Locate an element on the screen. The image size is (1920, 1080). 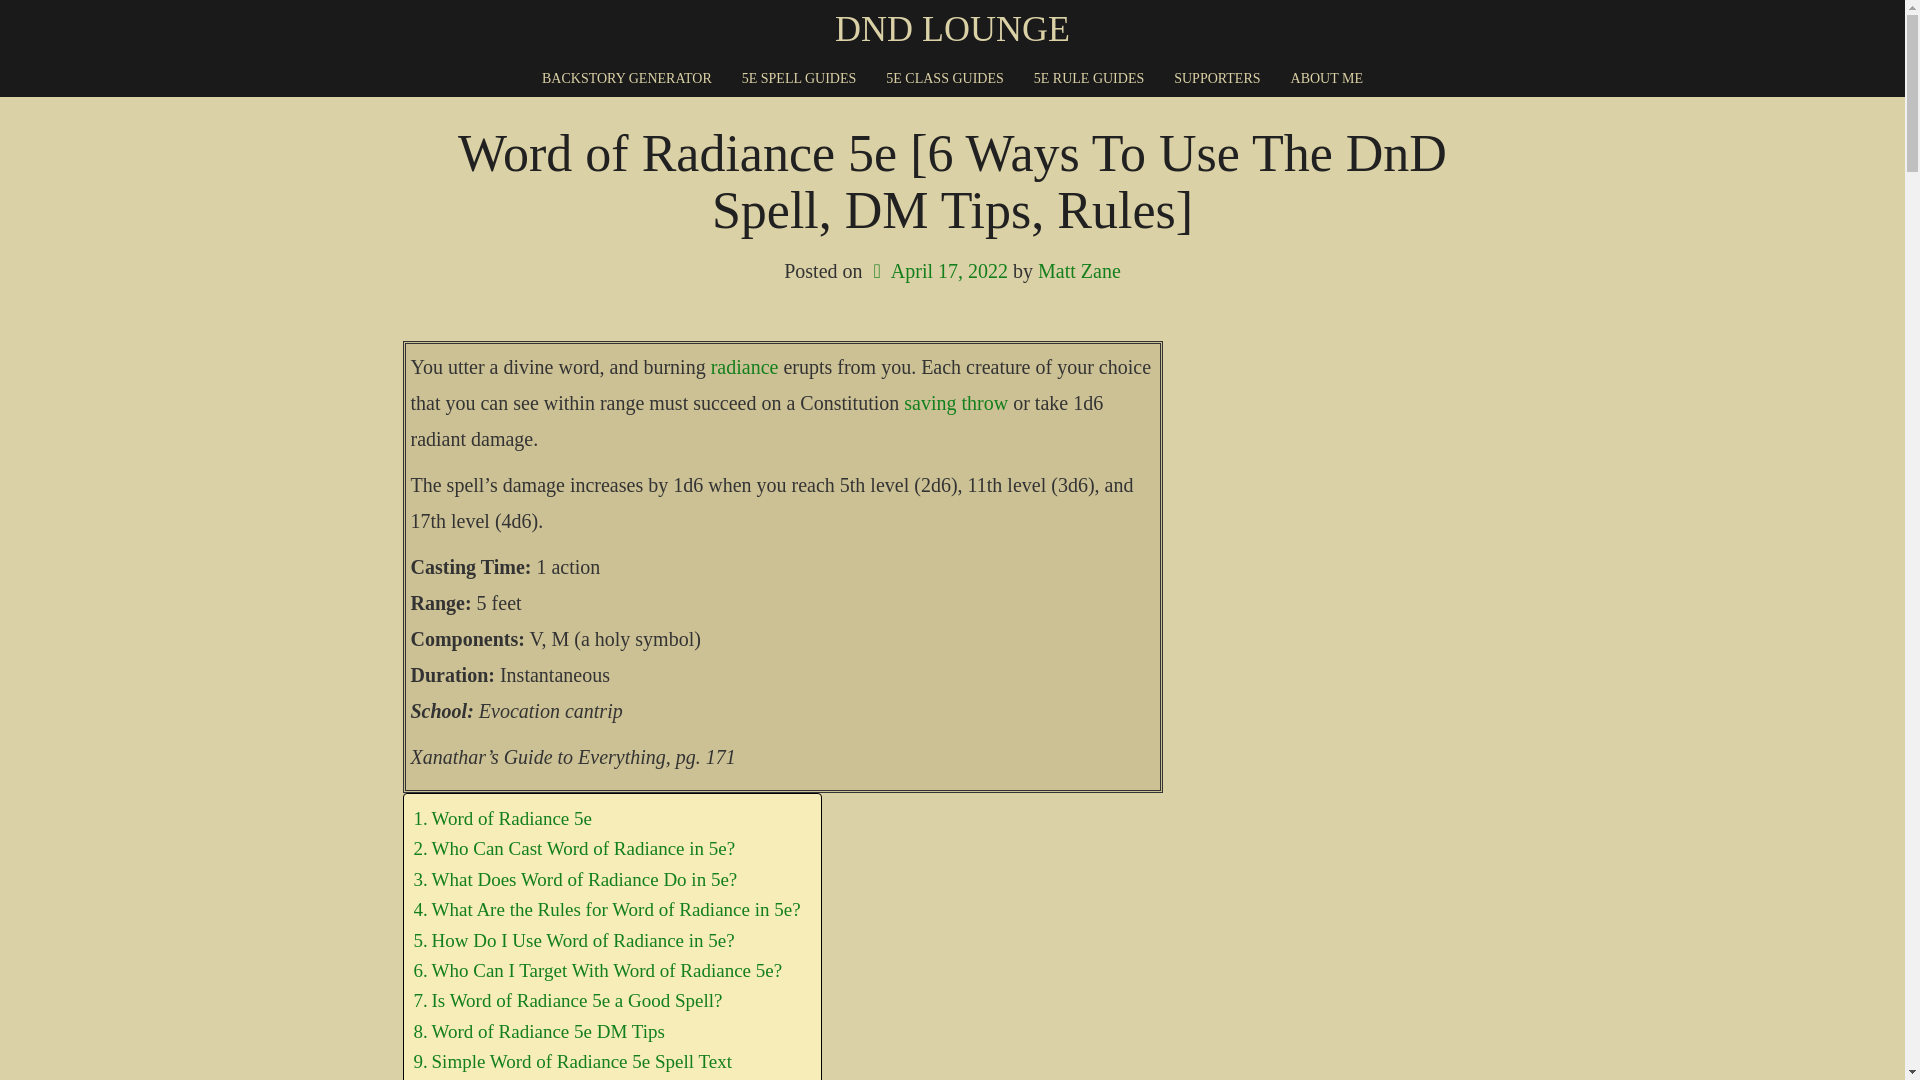
ABOUT ME is located at coordinates (1326, 78).